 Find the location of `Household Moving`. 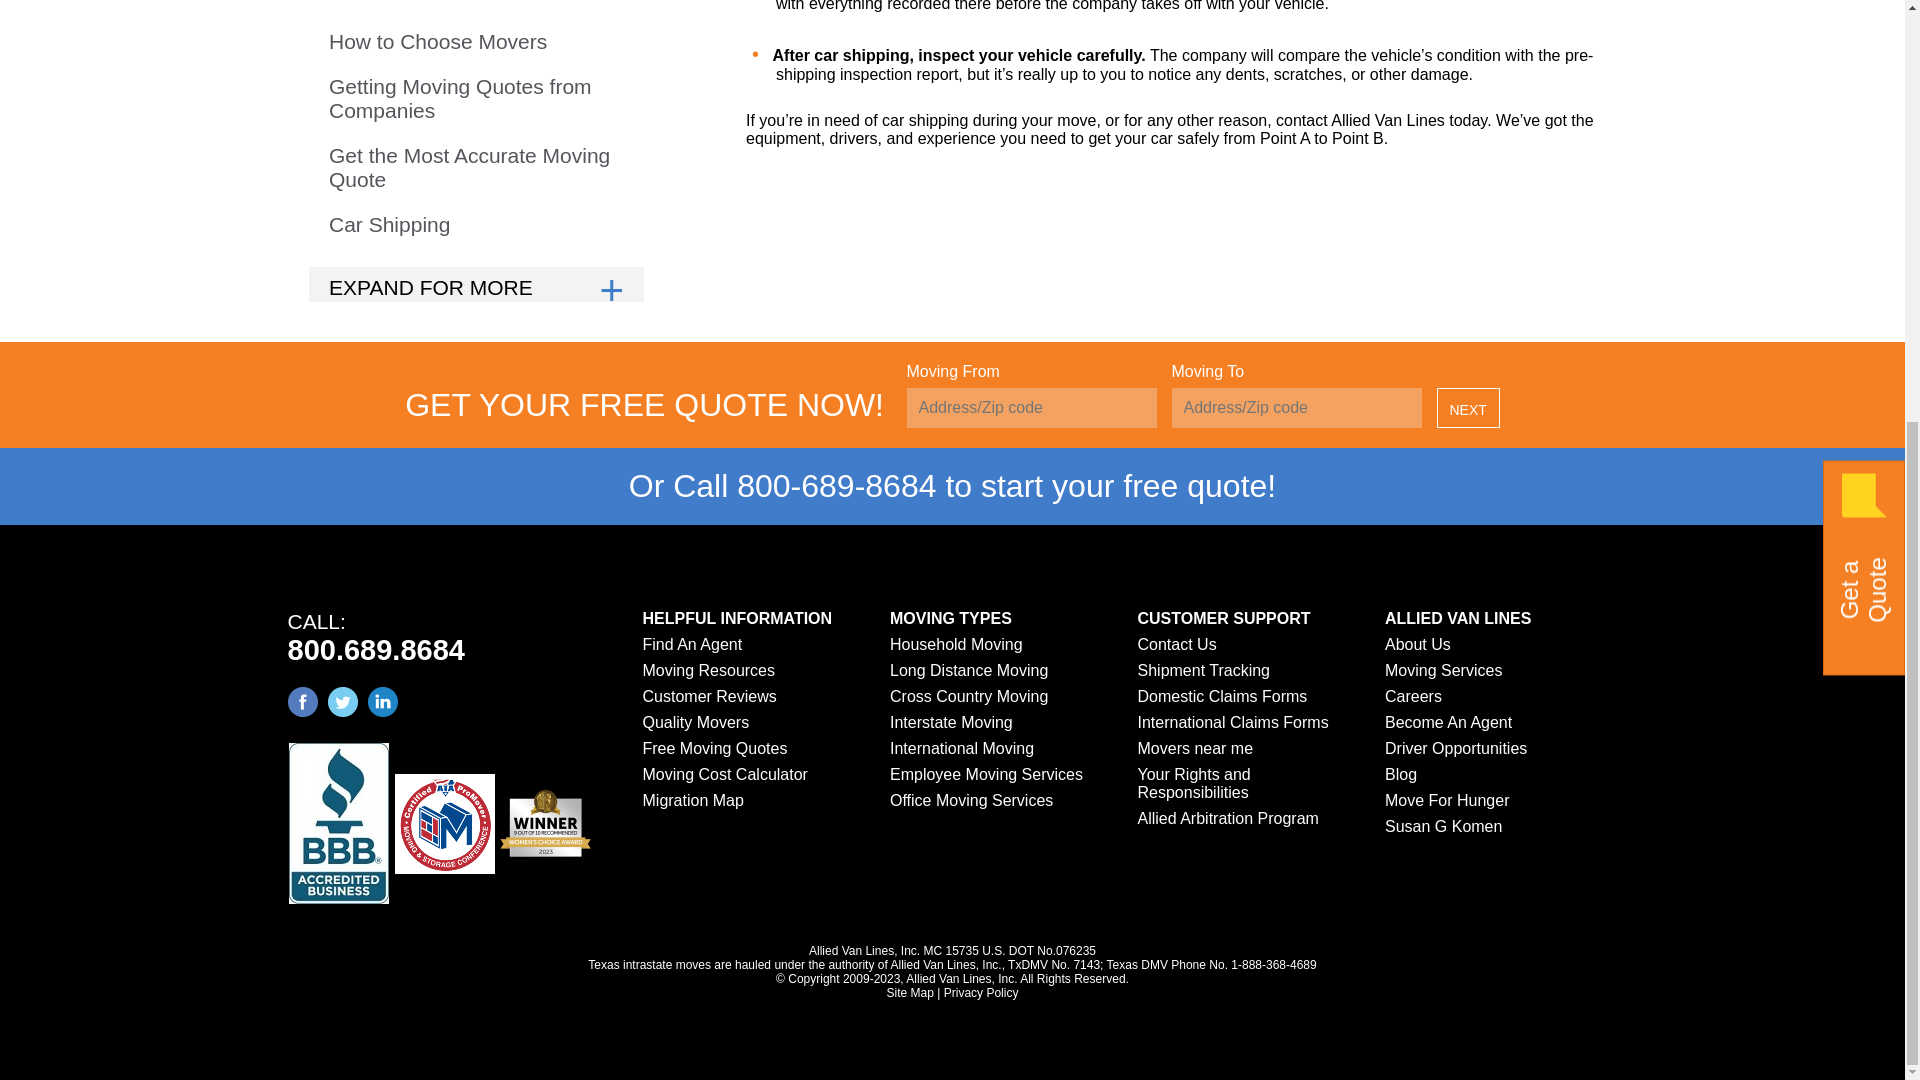

Household Moving is located at coordinates (956, 644).